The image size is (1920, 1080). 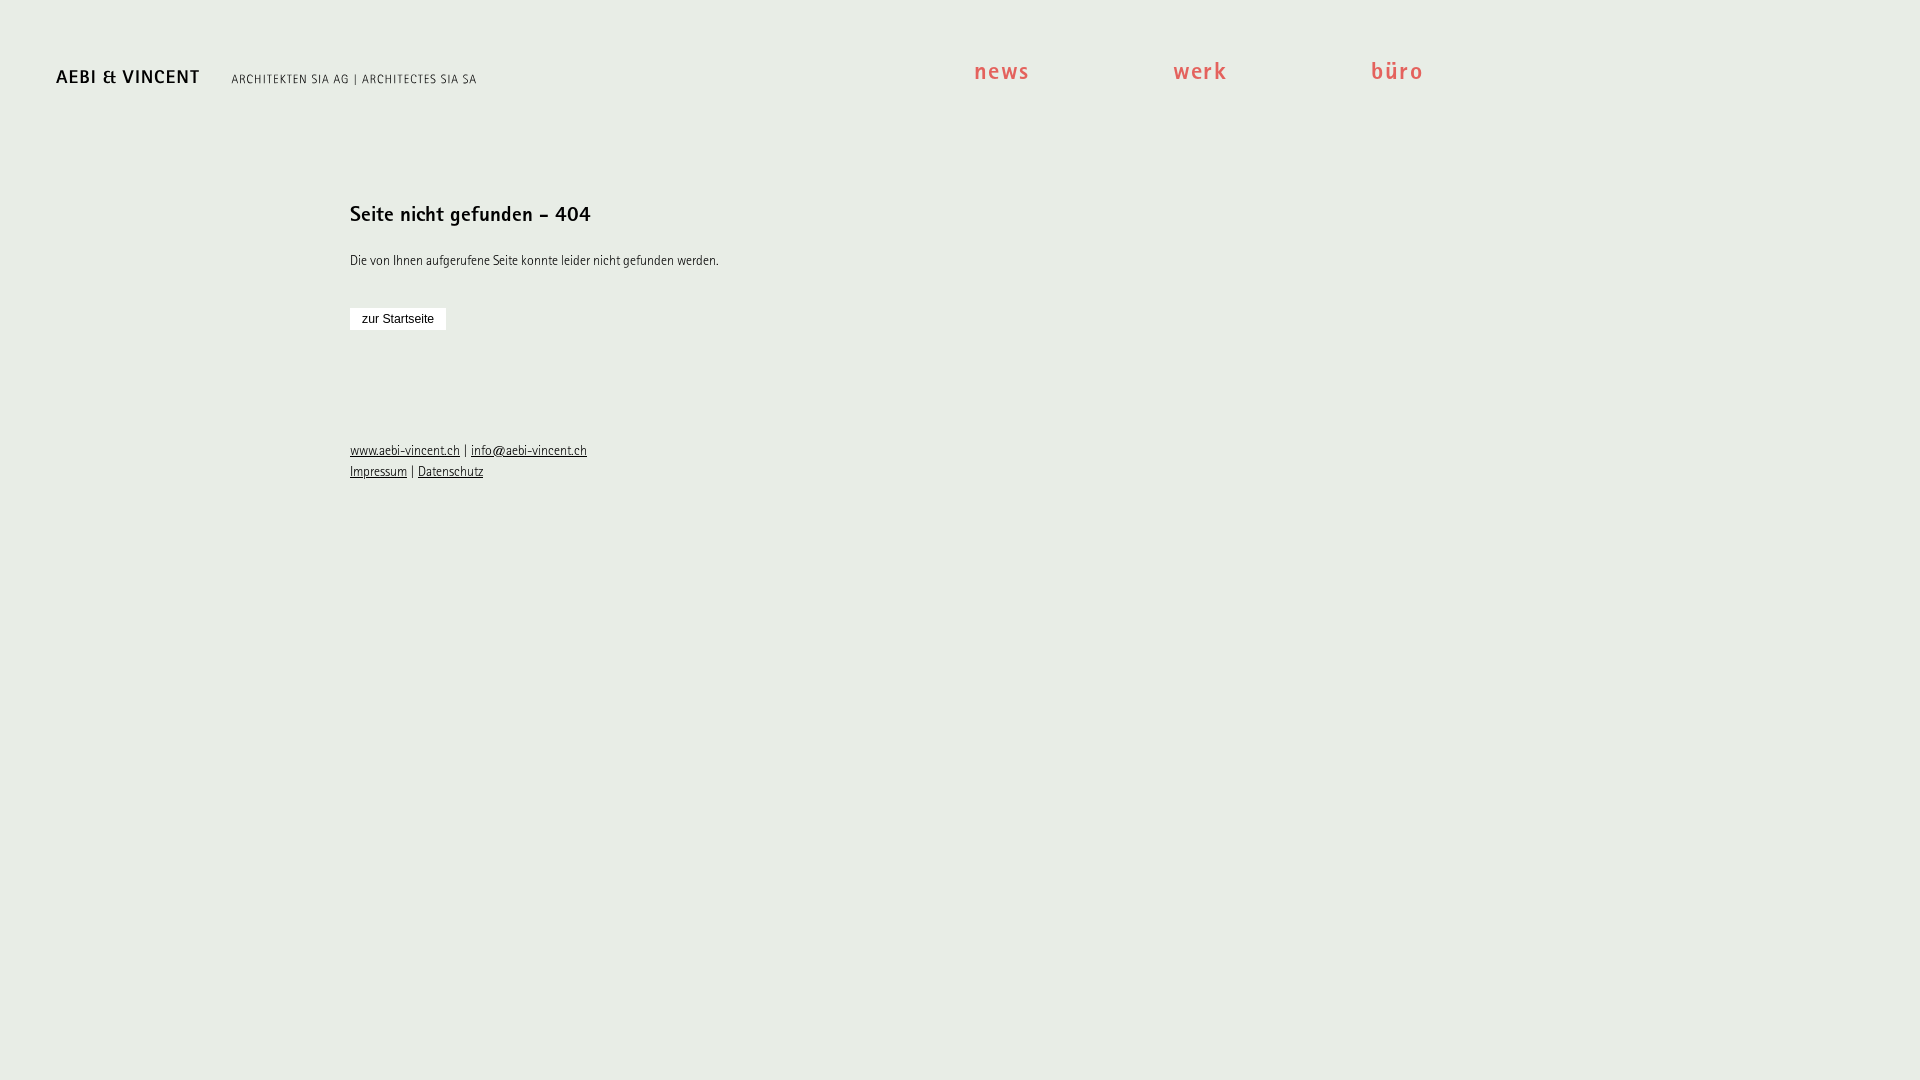 I want to click on Logo: Aebi & Vincent Architekten SIA AG (Schriftzug), so click(x=492, y=82).